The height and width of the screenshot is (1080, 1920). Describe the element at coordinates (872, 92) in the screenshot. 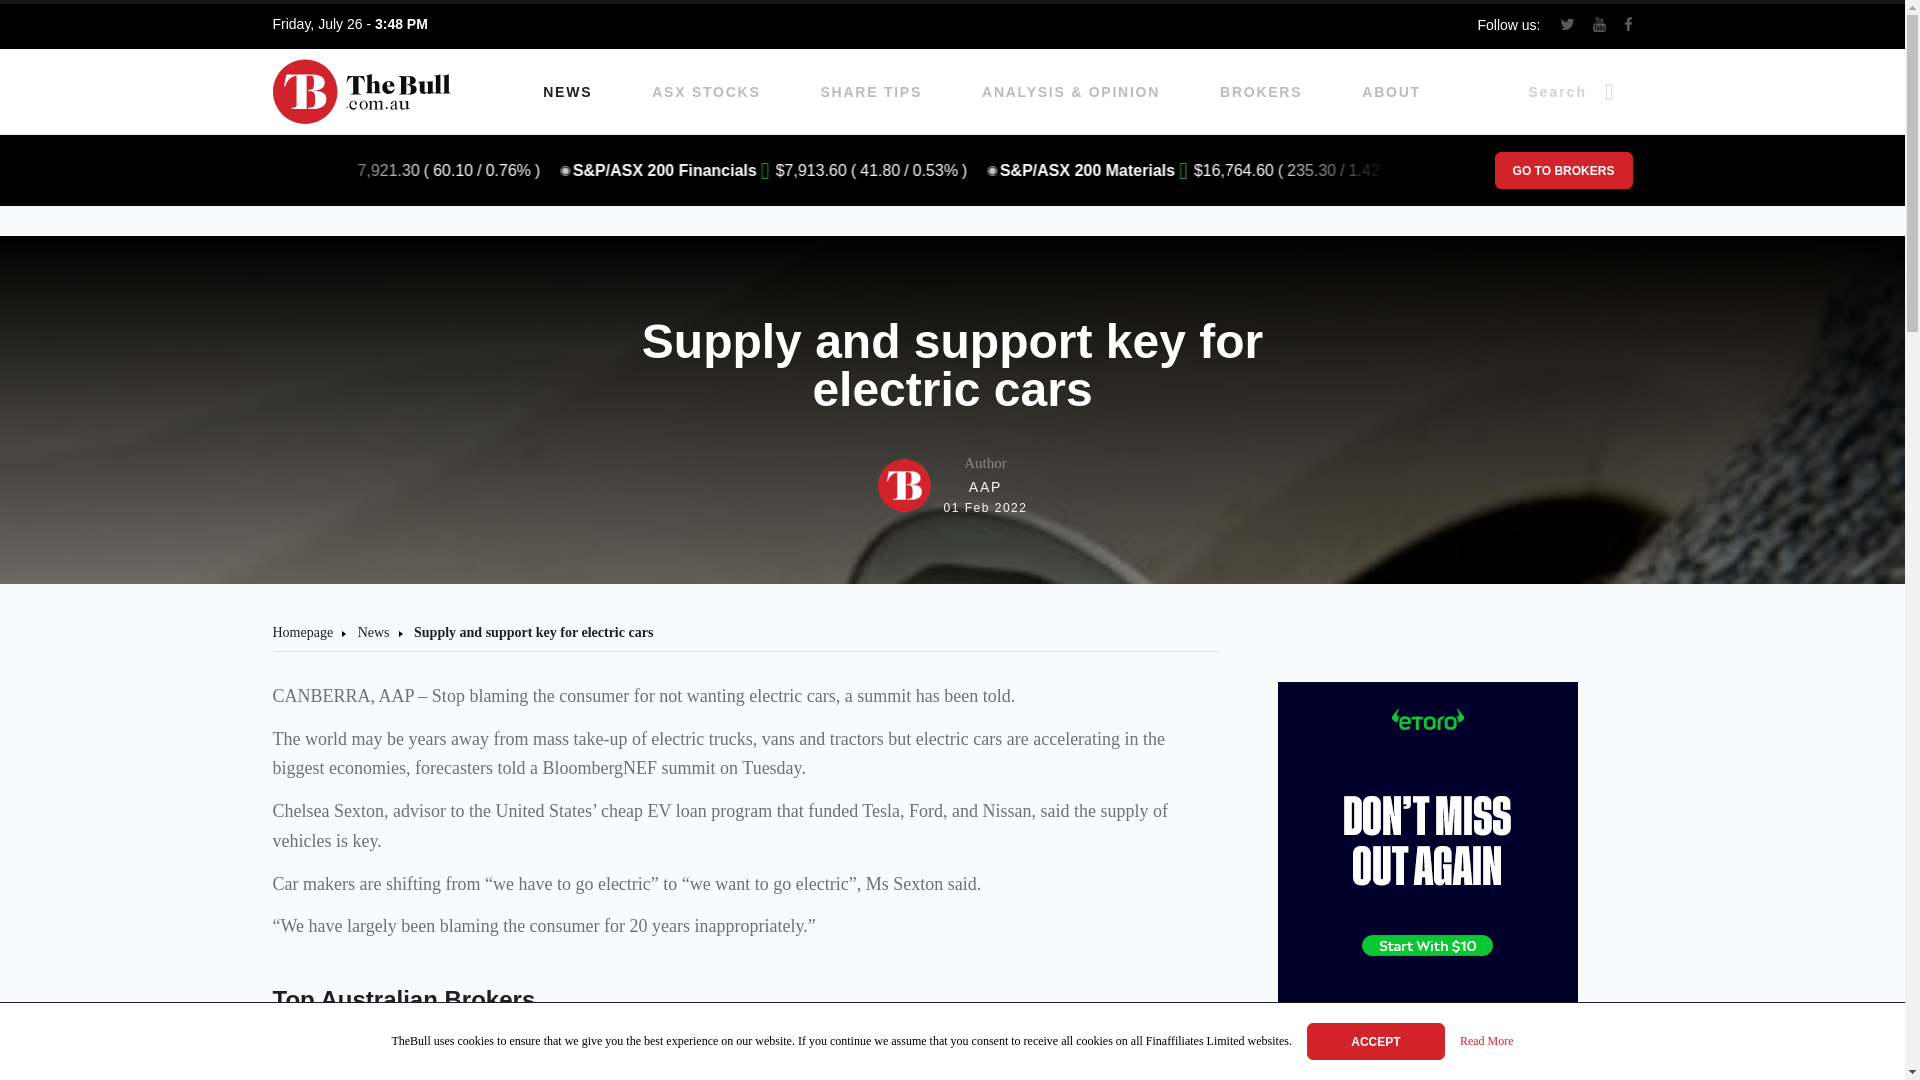

I see `GO TO BROKERS` at that location.